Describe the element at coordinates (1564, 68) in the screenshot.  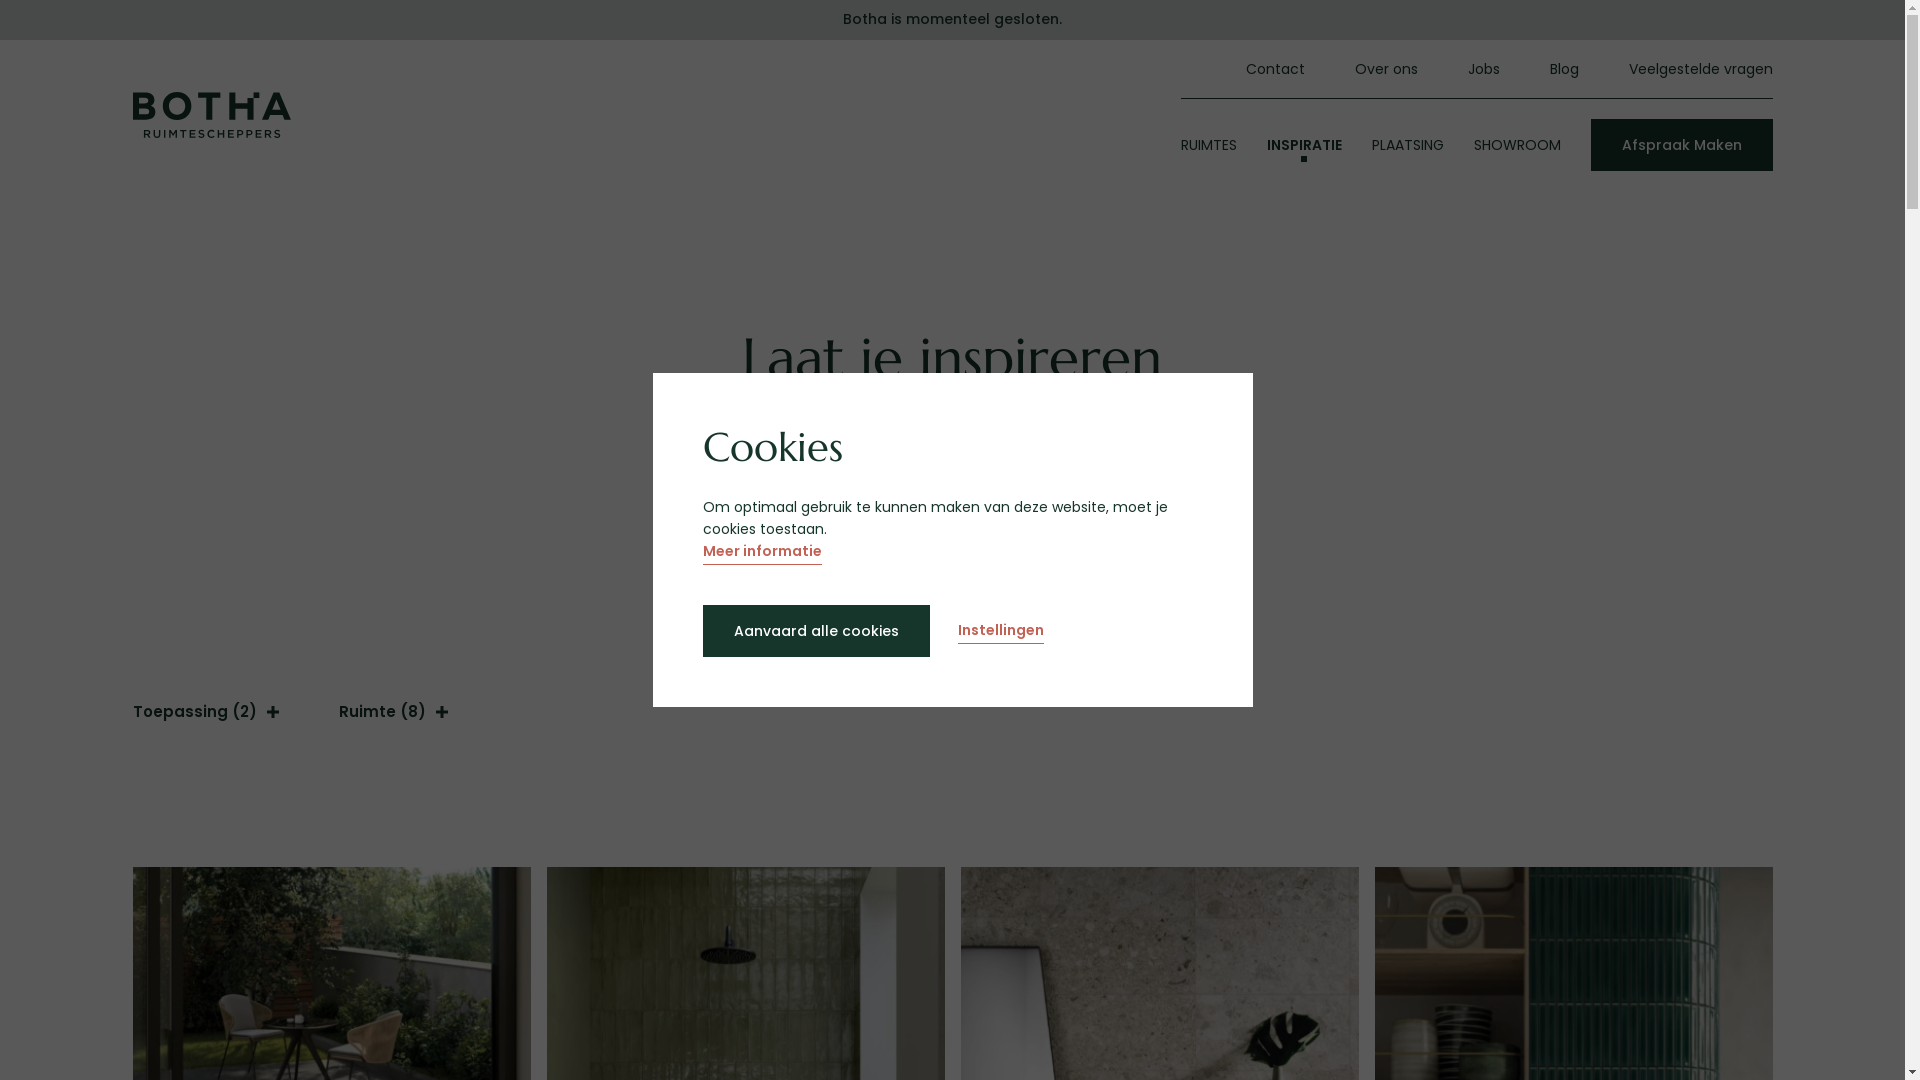
I see `Blog` at that location.